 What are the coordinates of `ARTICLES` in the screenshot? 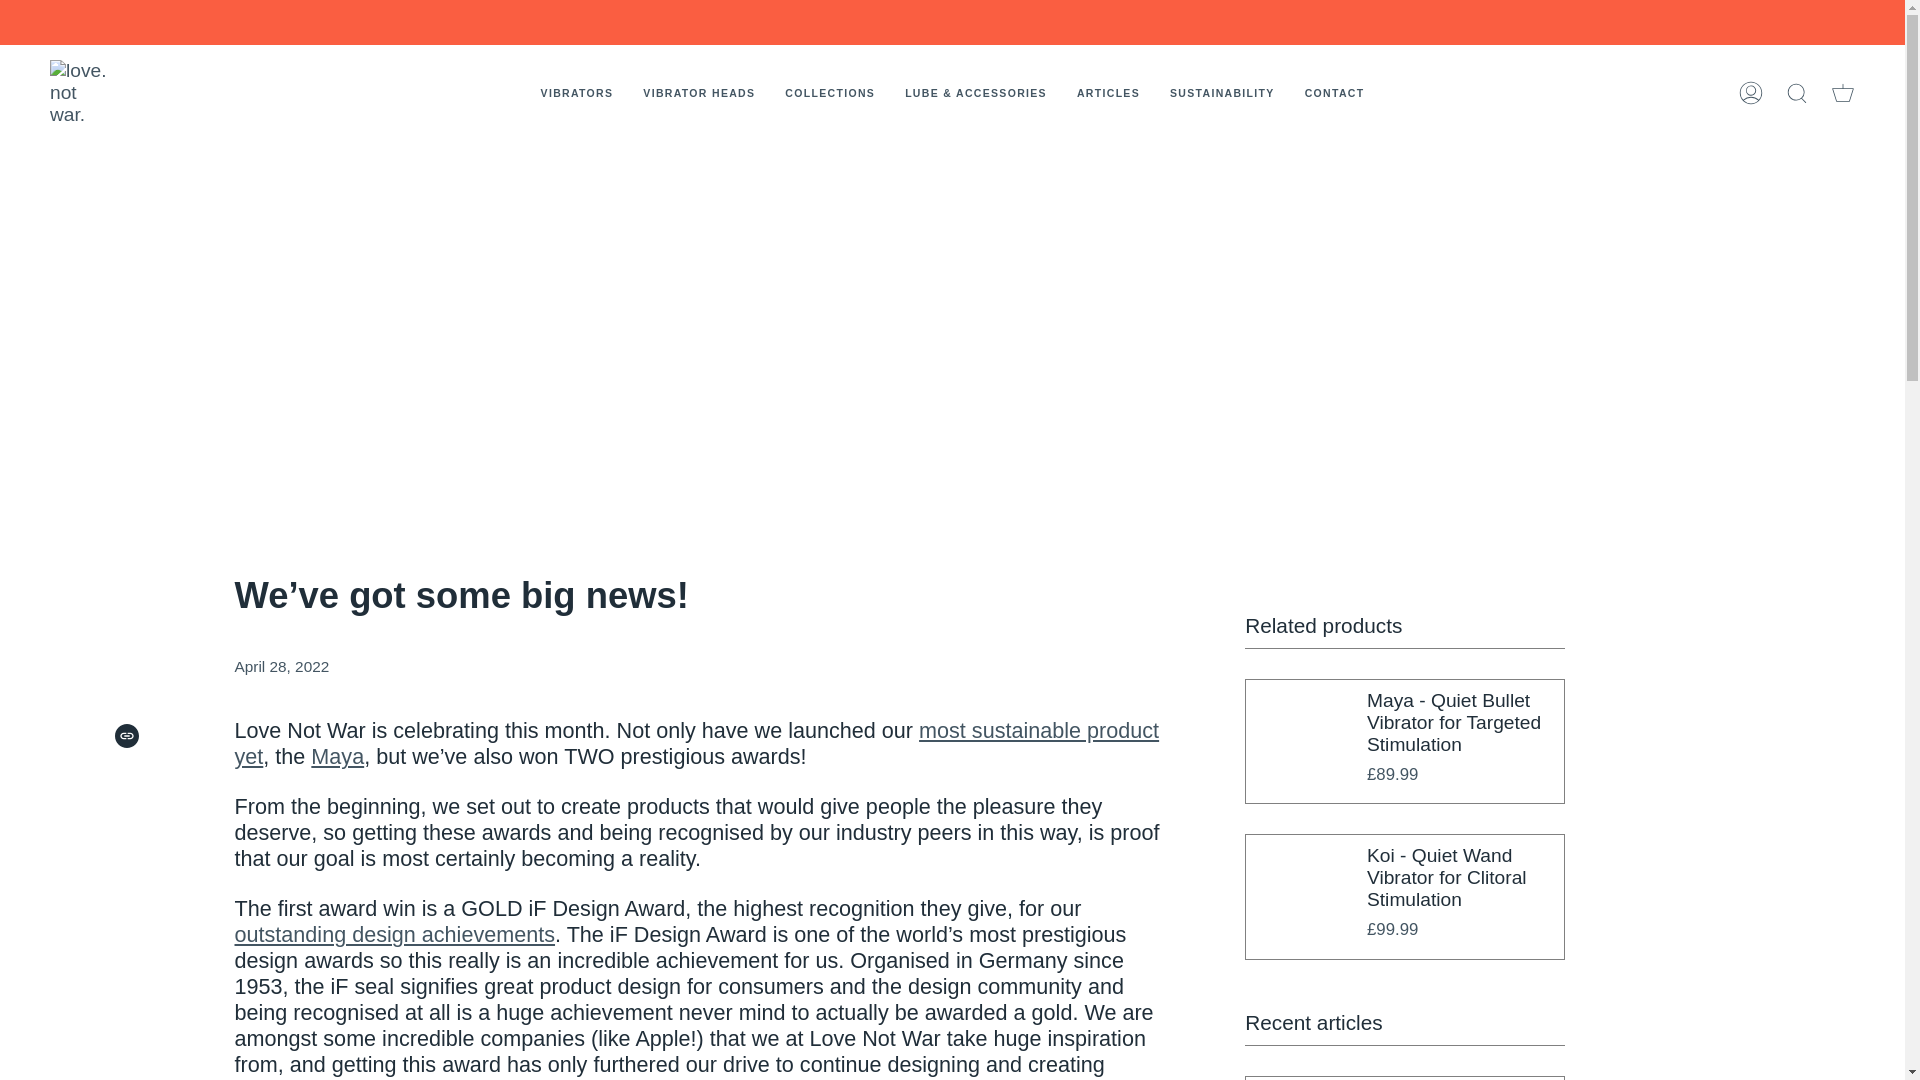 It's located at (1108, 92).